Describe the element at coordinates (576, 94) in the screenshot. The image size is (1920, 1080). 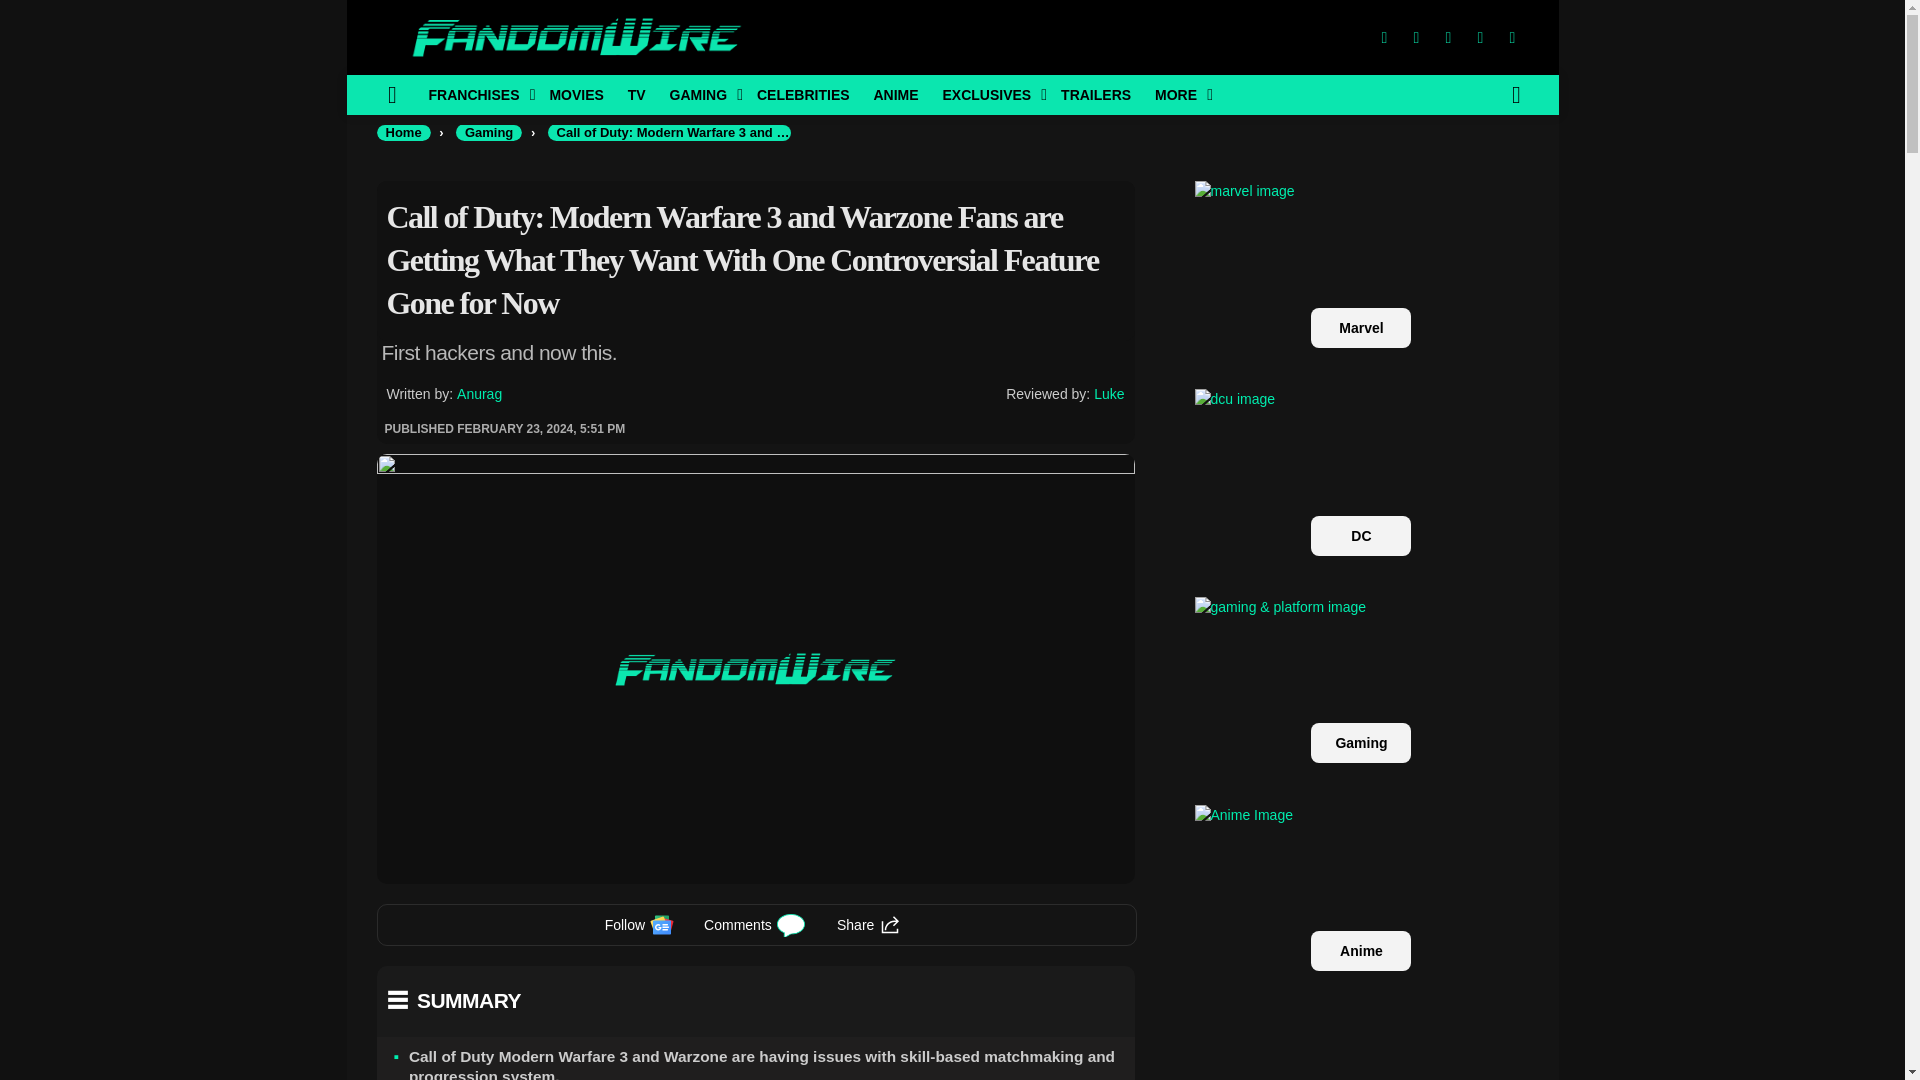
I see `MOVIES` at that location.